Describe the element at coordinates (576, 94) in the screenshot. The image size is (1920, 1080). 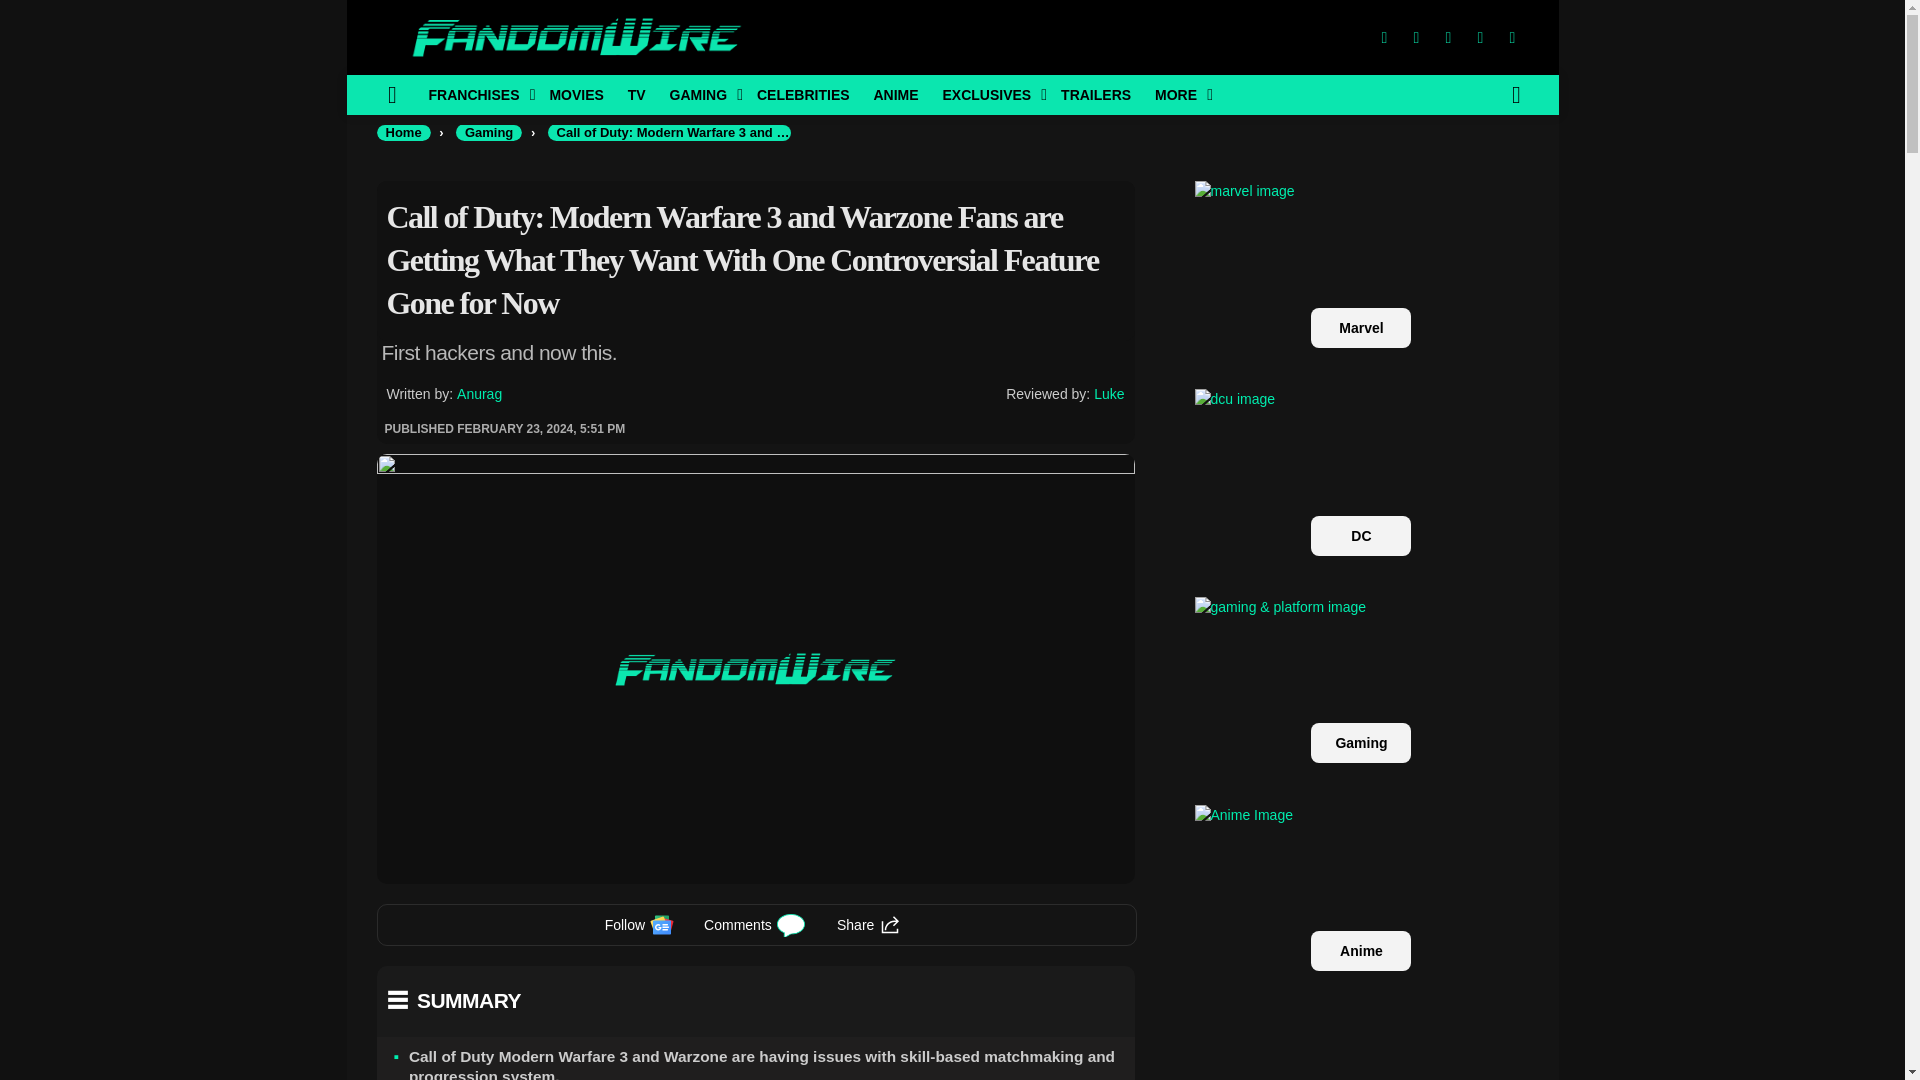
I see `MOVIES` at that location.